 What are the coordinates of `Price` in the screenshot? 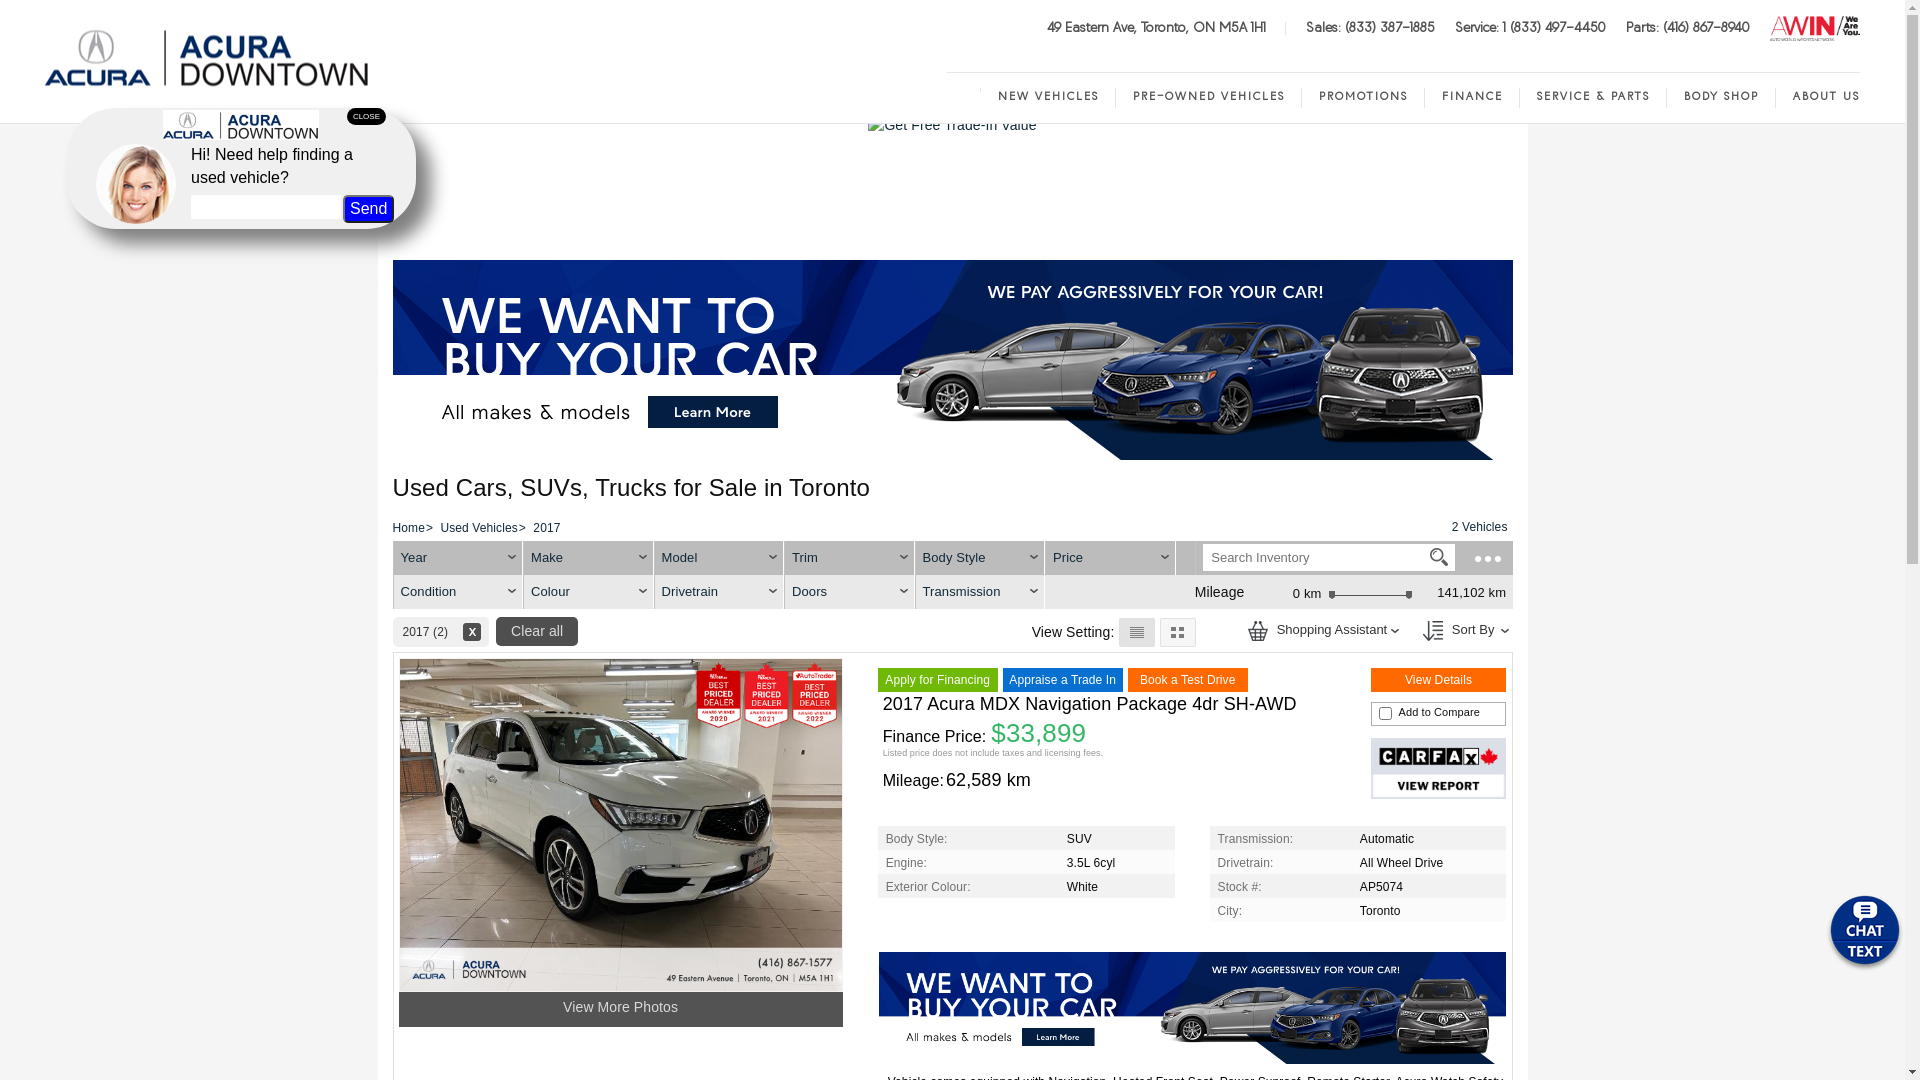 It's located at (1068, 558).